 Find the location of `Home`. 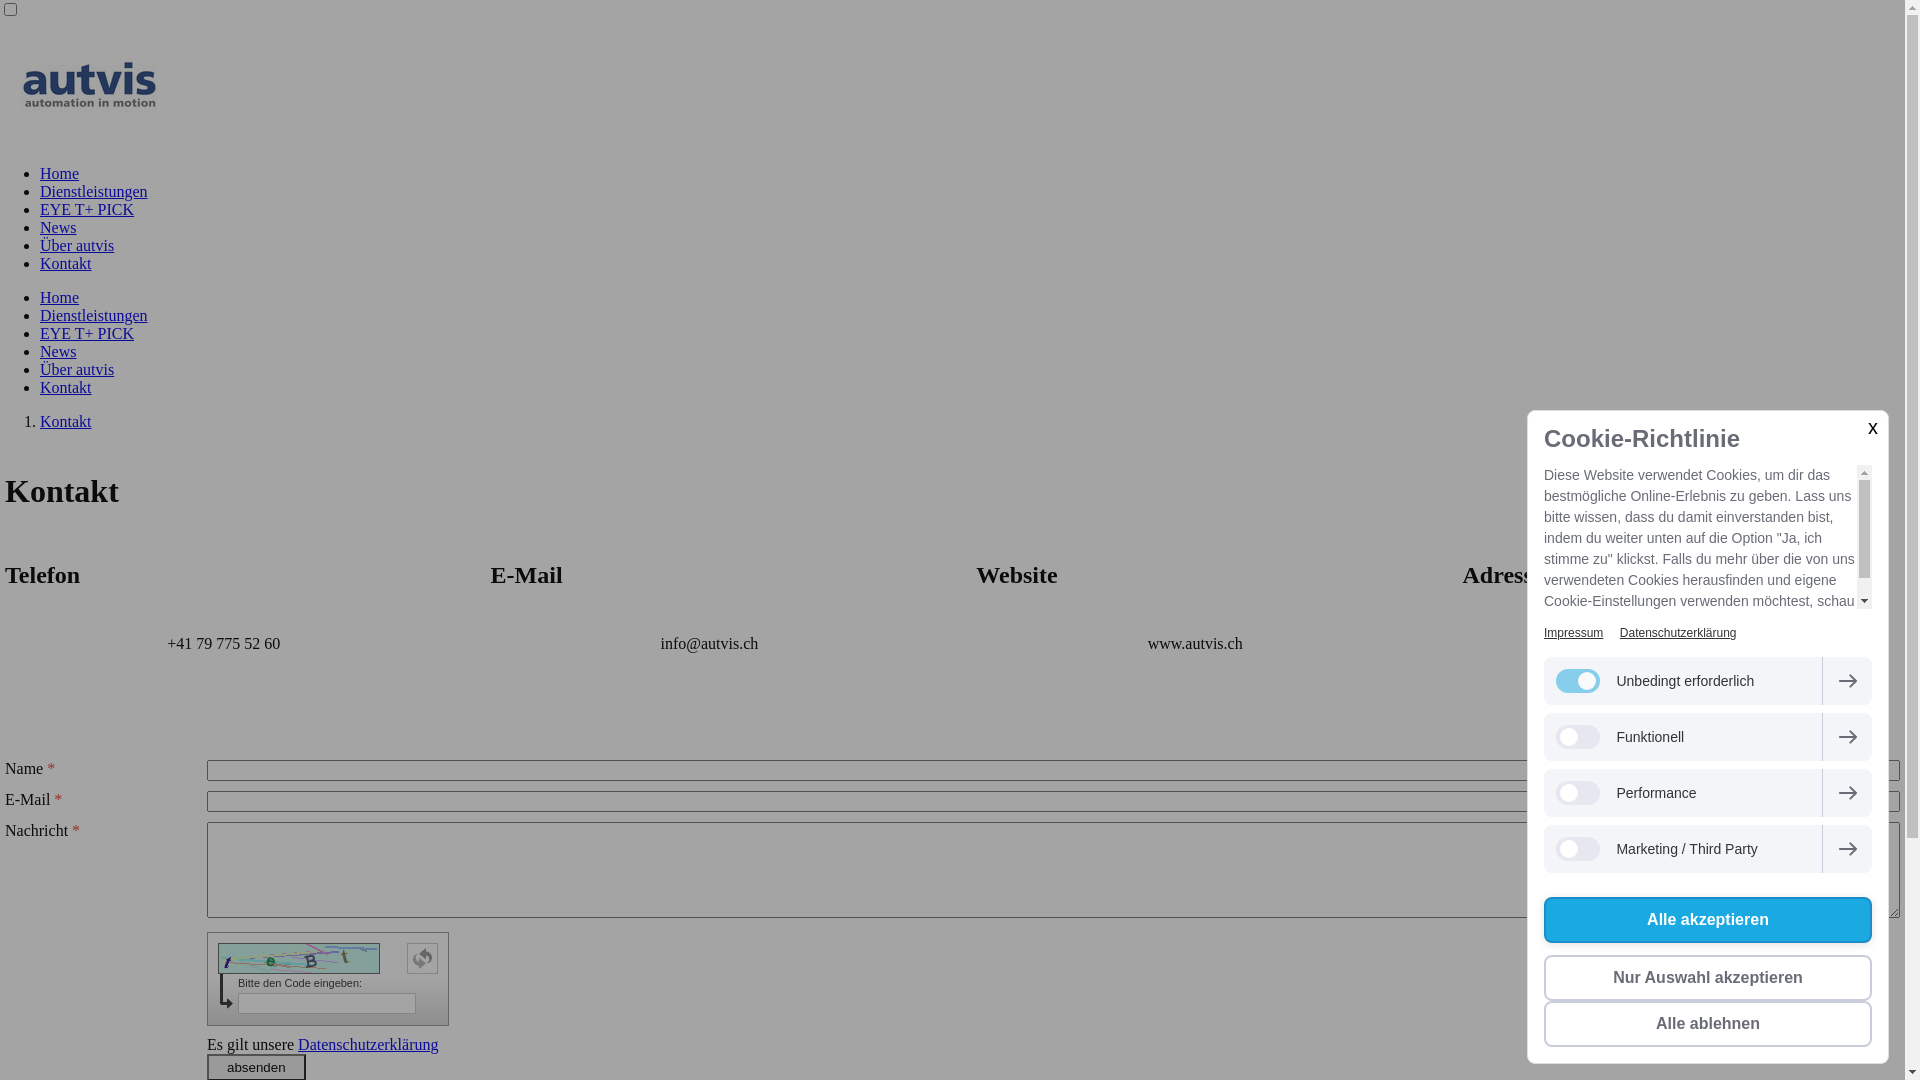

Home is located at coordinates (60, 174).